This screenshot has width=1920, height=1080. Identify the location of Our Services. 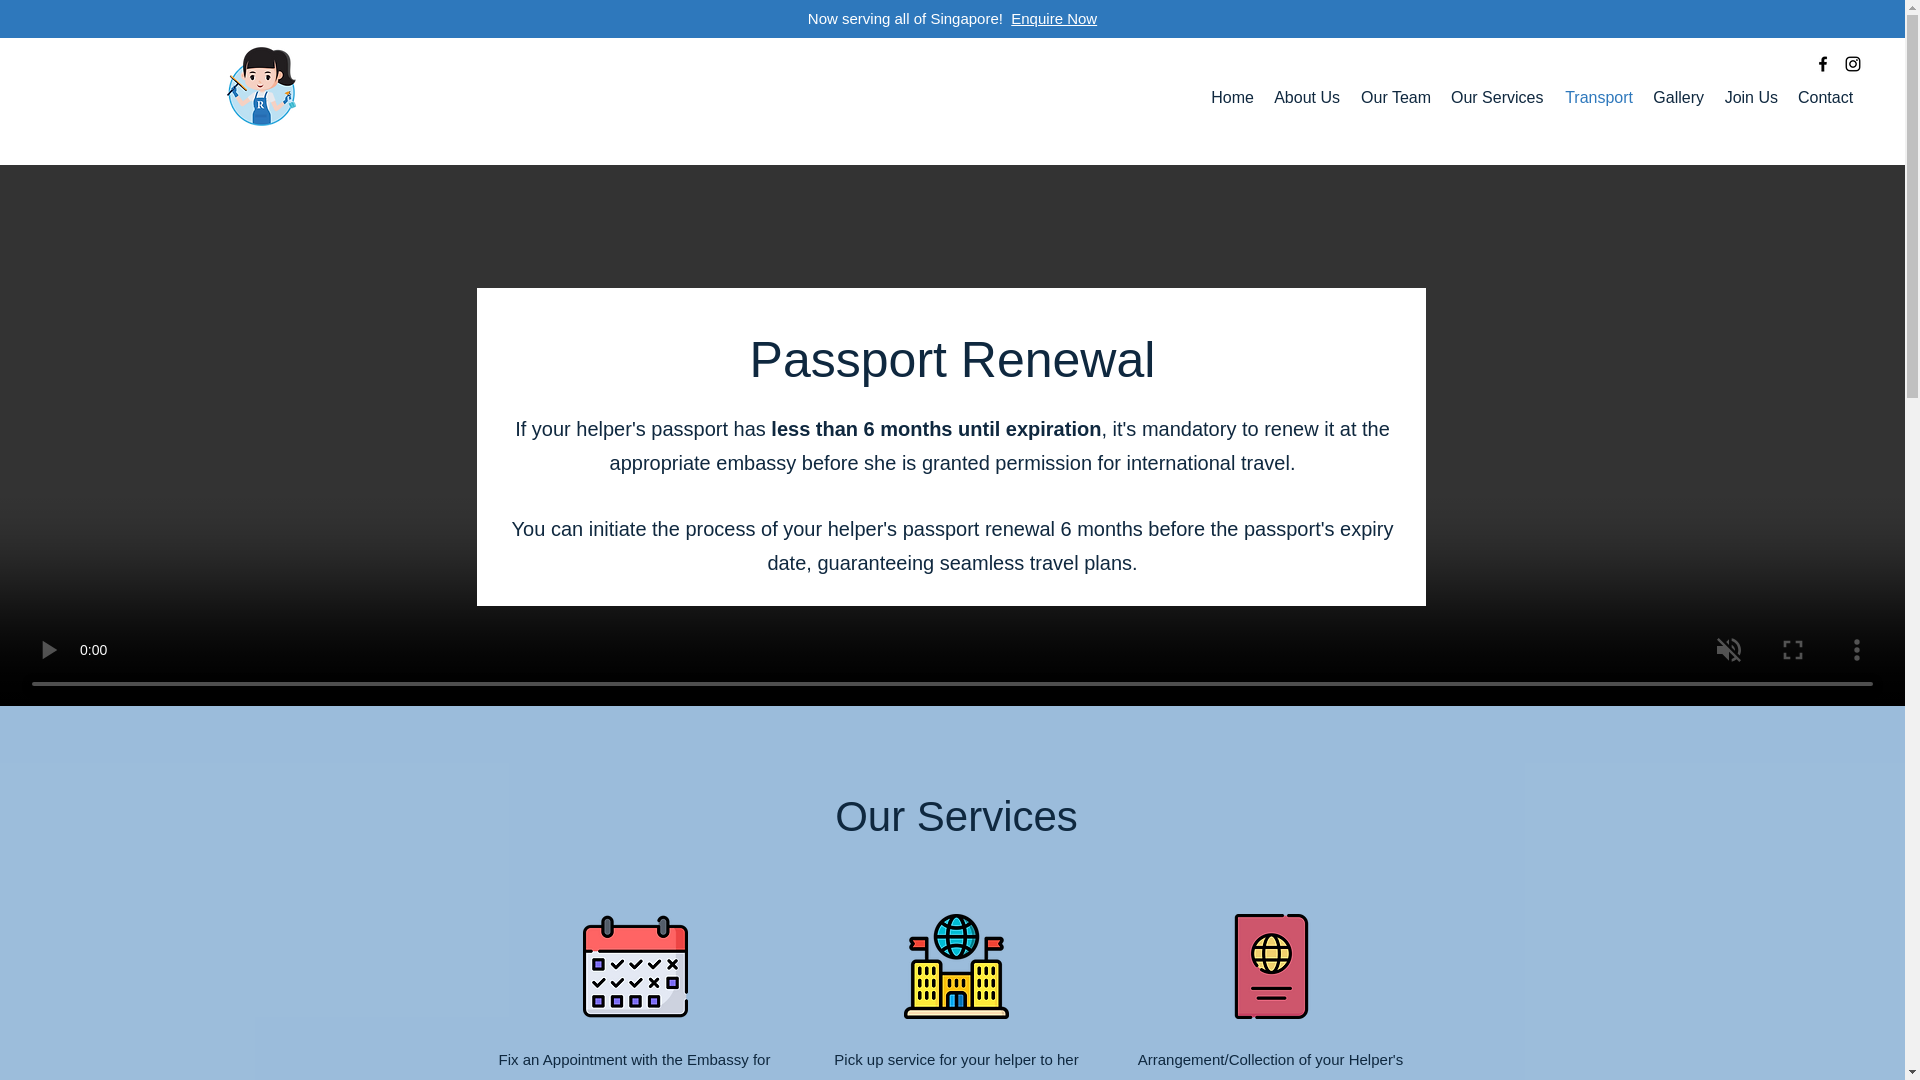
(1497, 98).